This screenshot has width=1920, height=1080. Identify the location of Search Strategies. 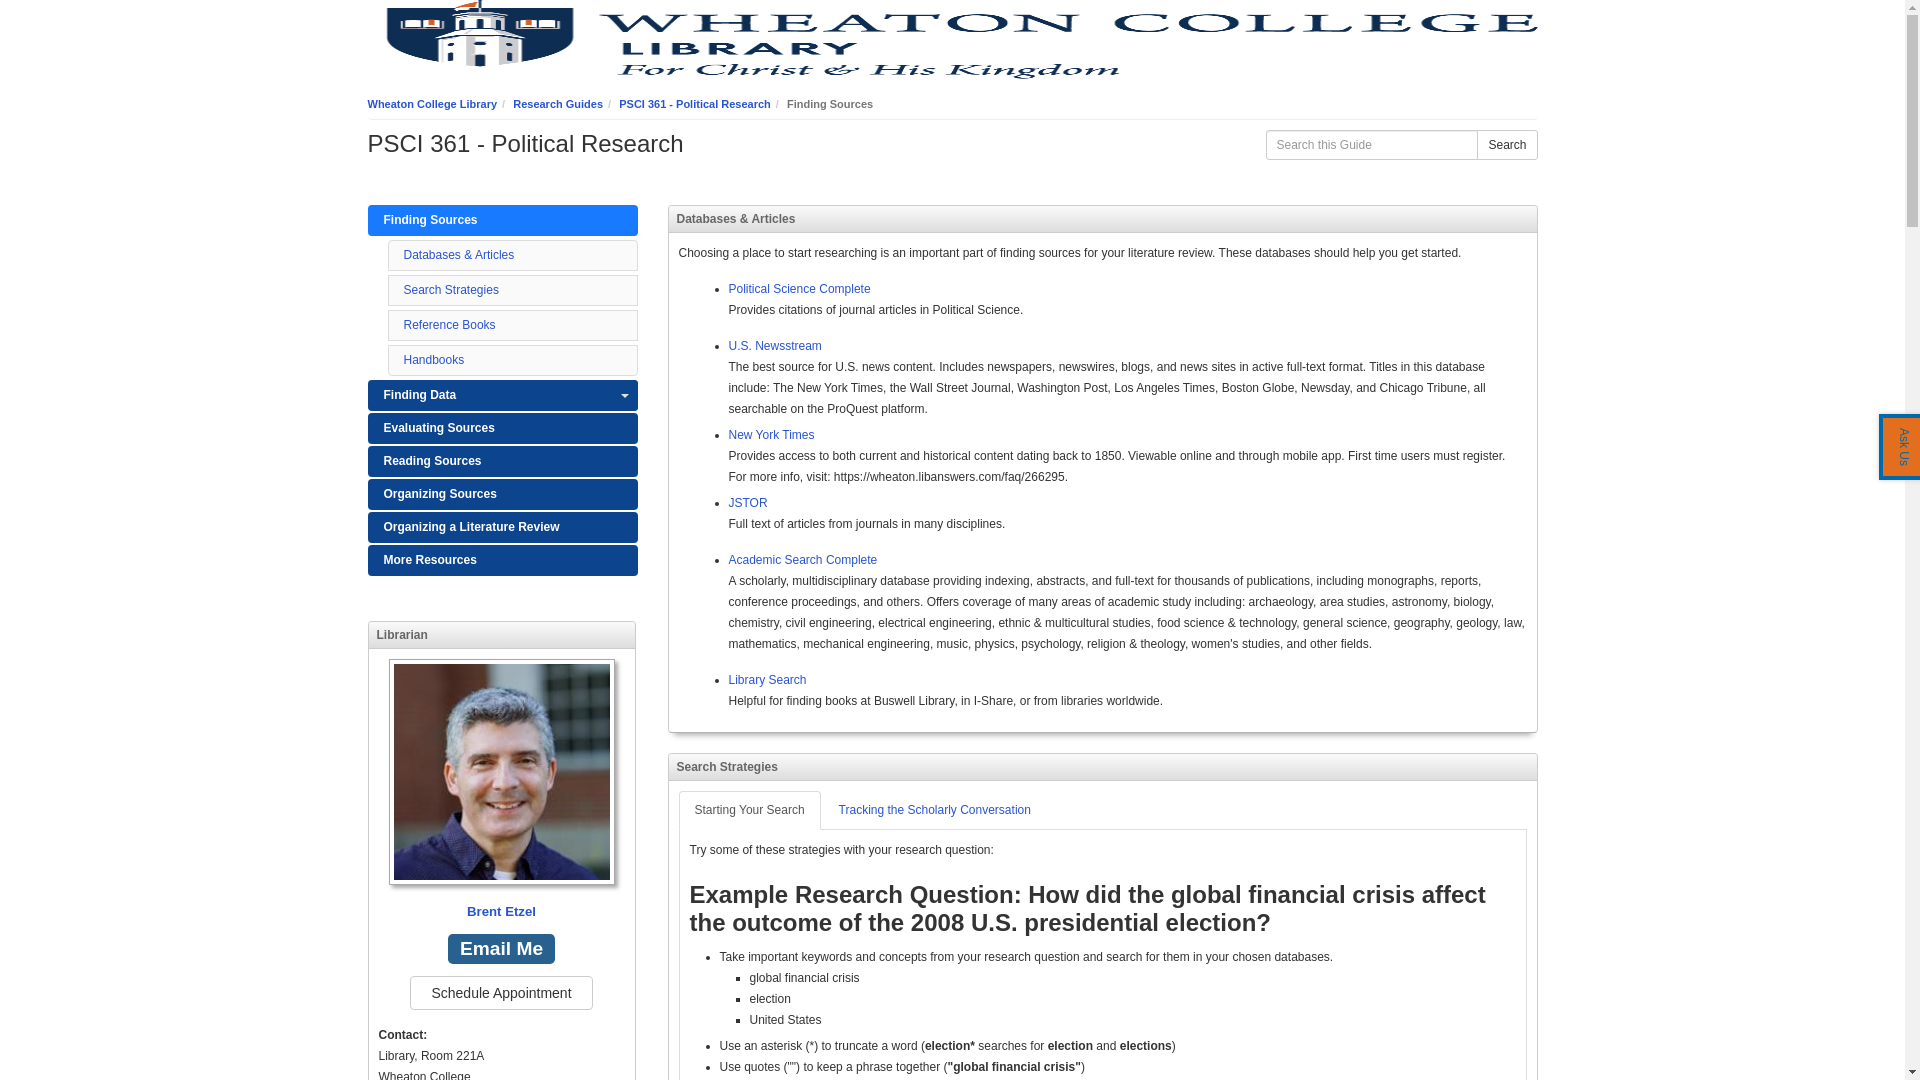
(451, 290).